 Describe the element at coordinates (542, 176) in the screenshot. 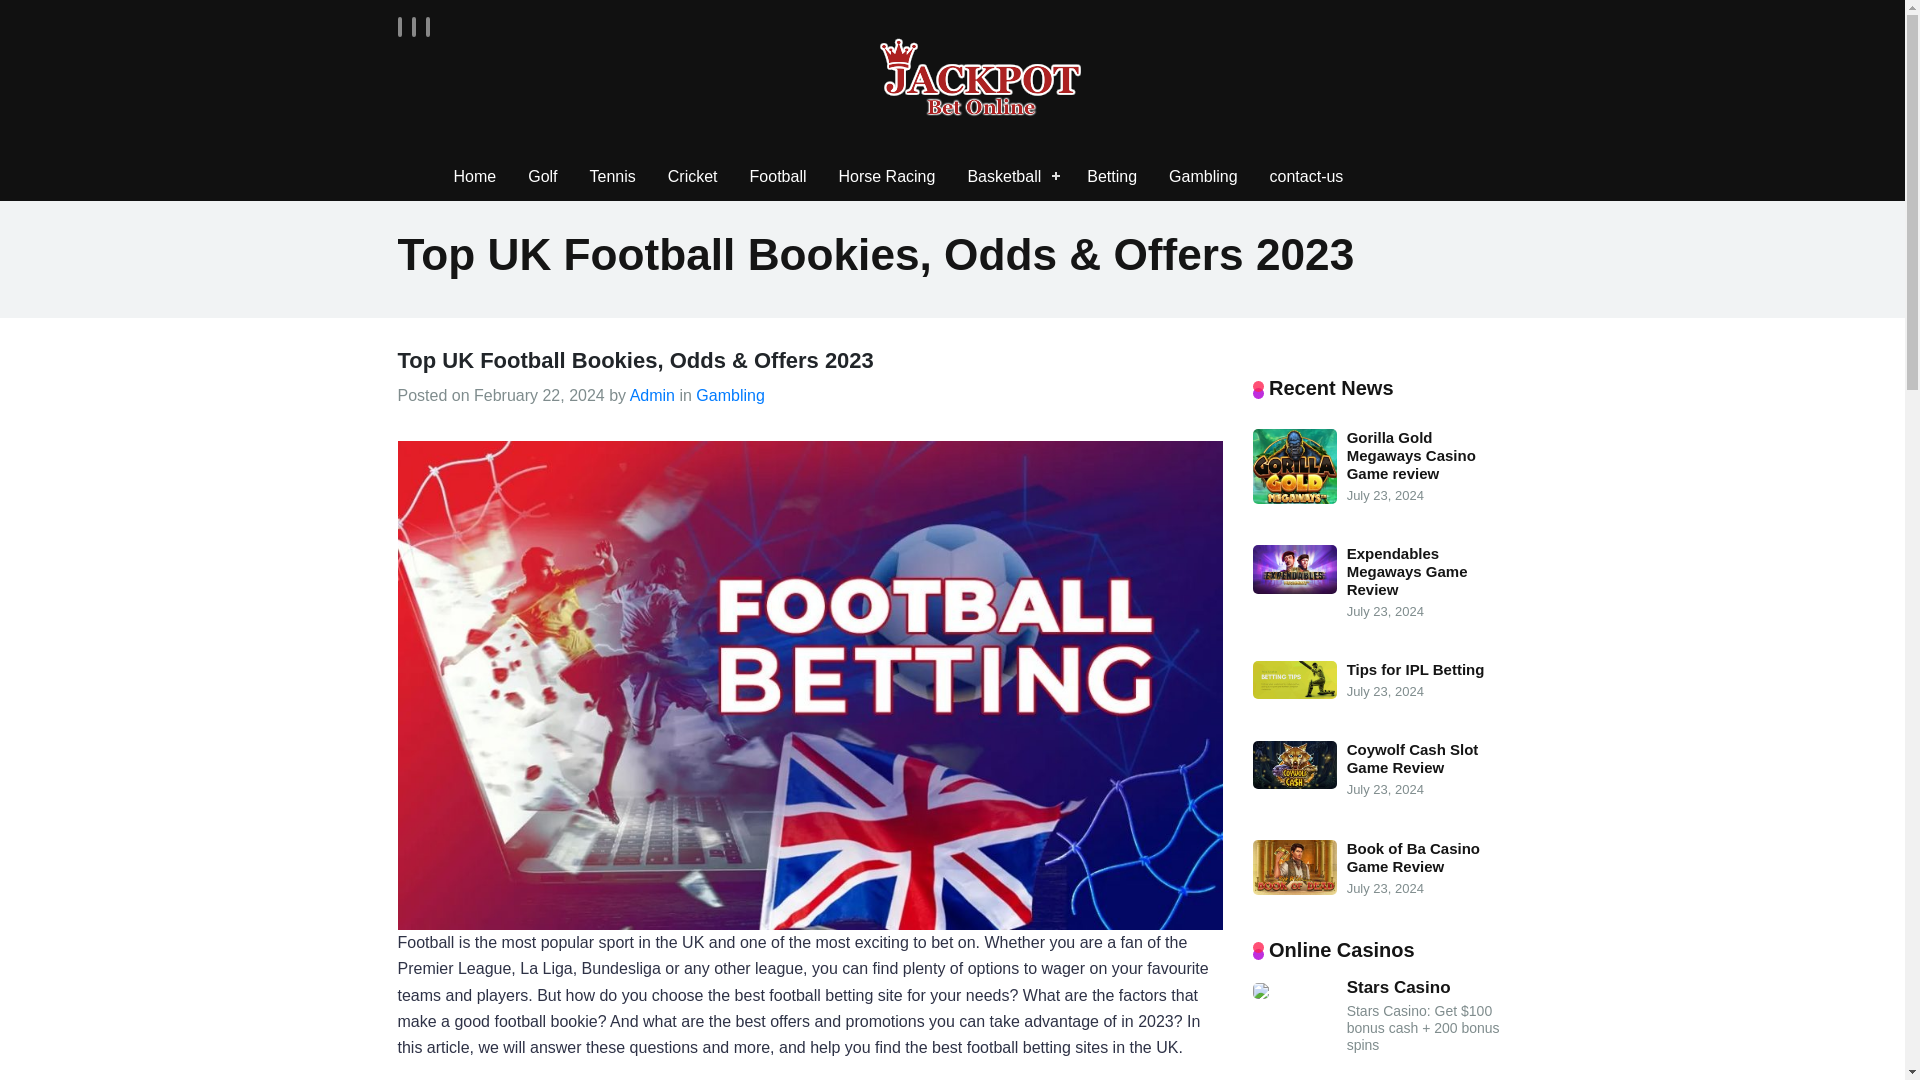

I see `Golf` at that location.